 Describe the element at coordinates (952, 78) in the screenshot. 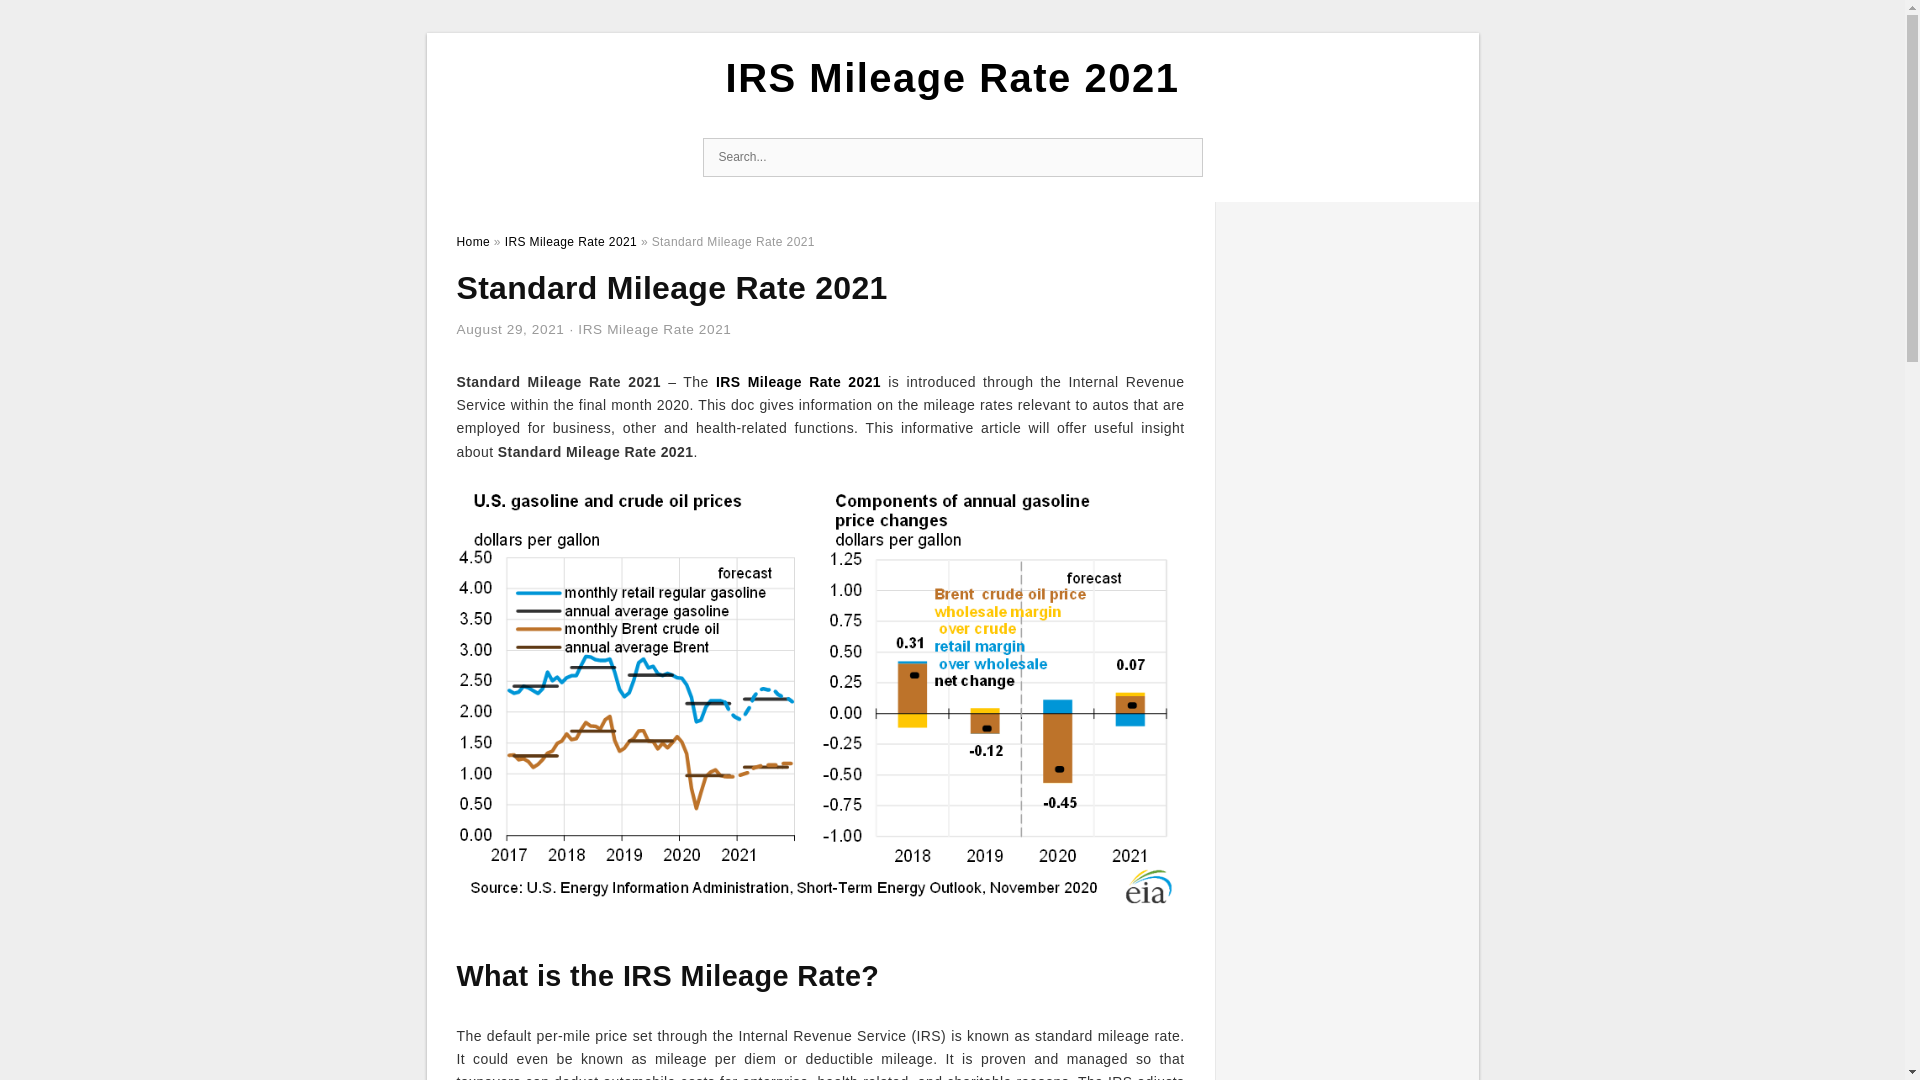

I see `IRS Mileage Rate 2021` at that location.